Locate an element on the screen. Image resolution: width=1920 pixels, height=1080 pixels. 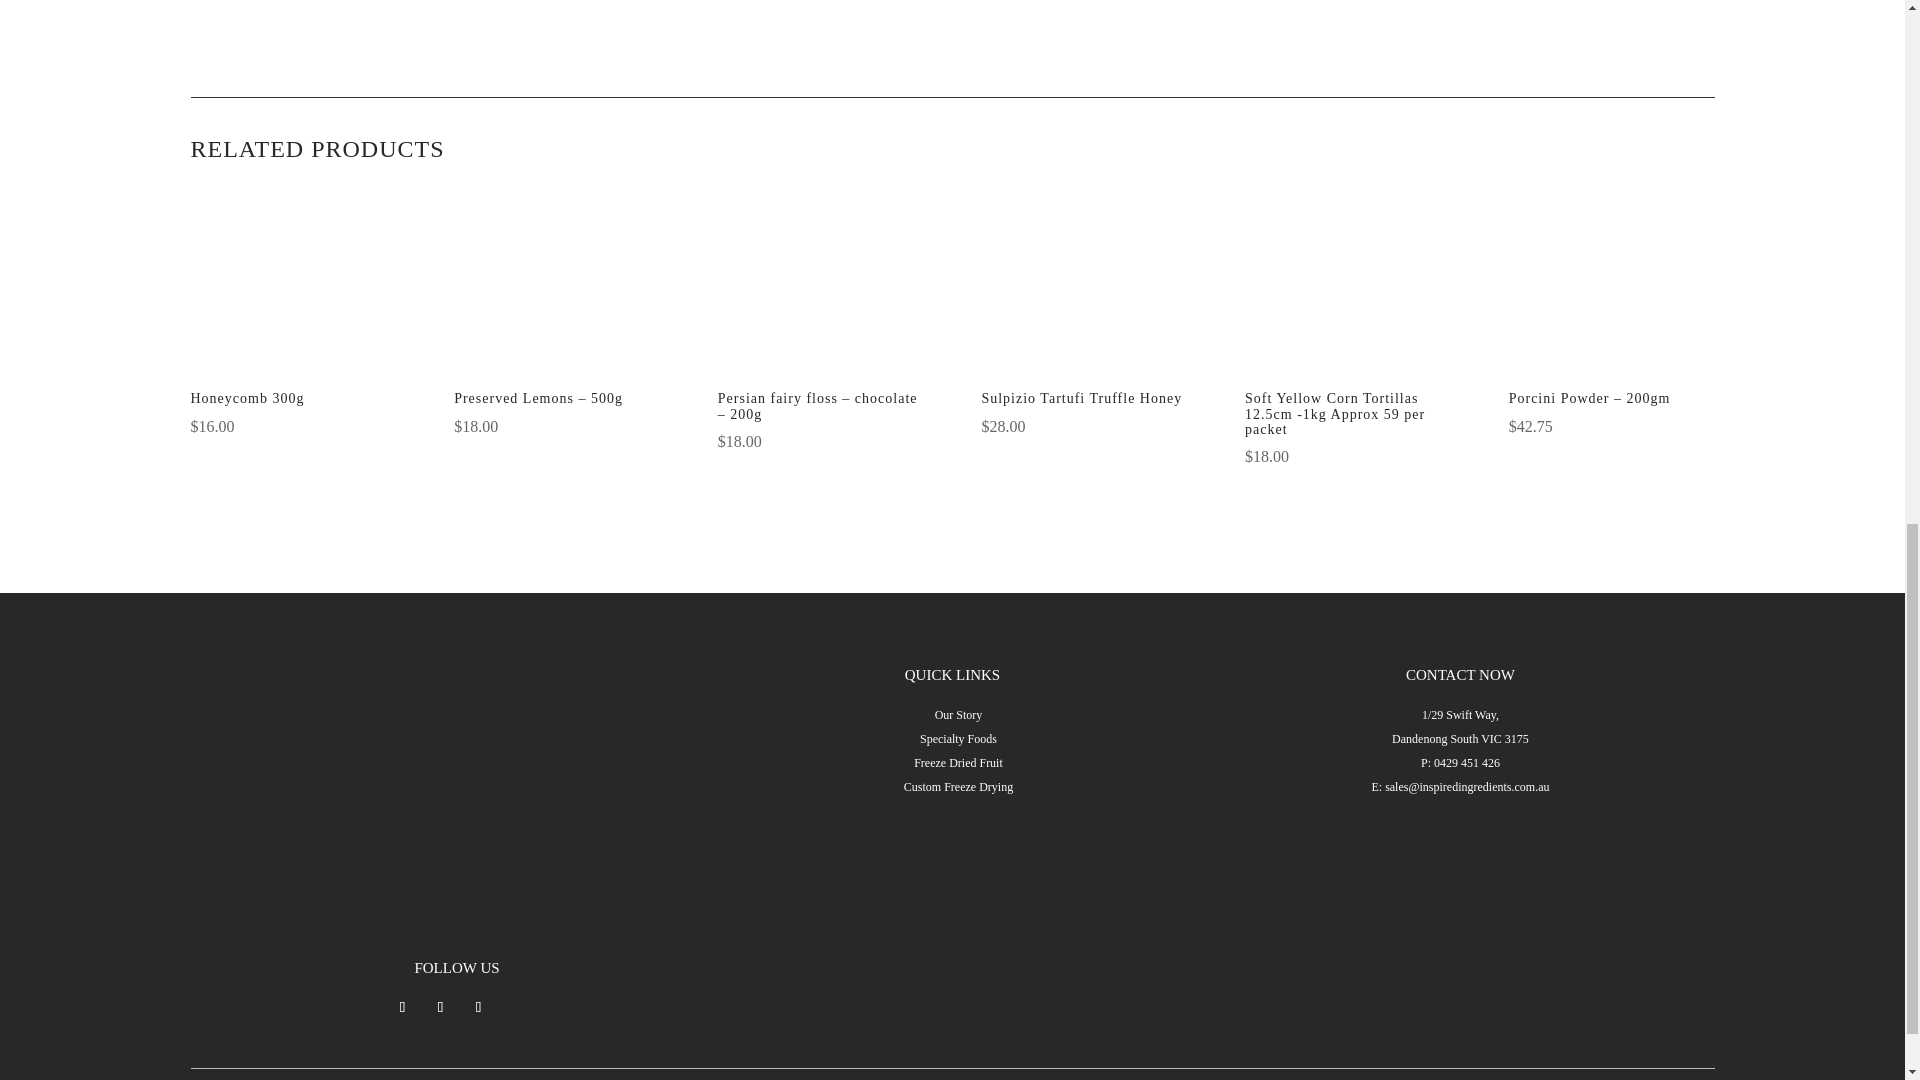
Follow on Instagram is located at coordinates (440, 1006).